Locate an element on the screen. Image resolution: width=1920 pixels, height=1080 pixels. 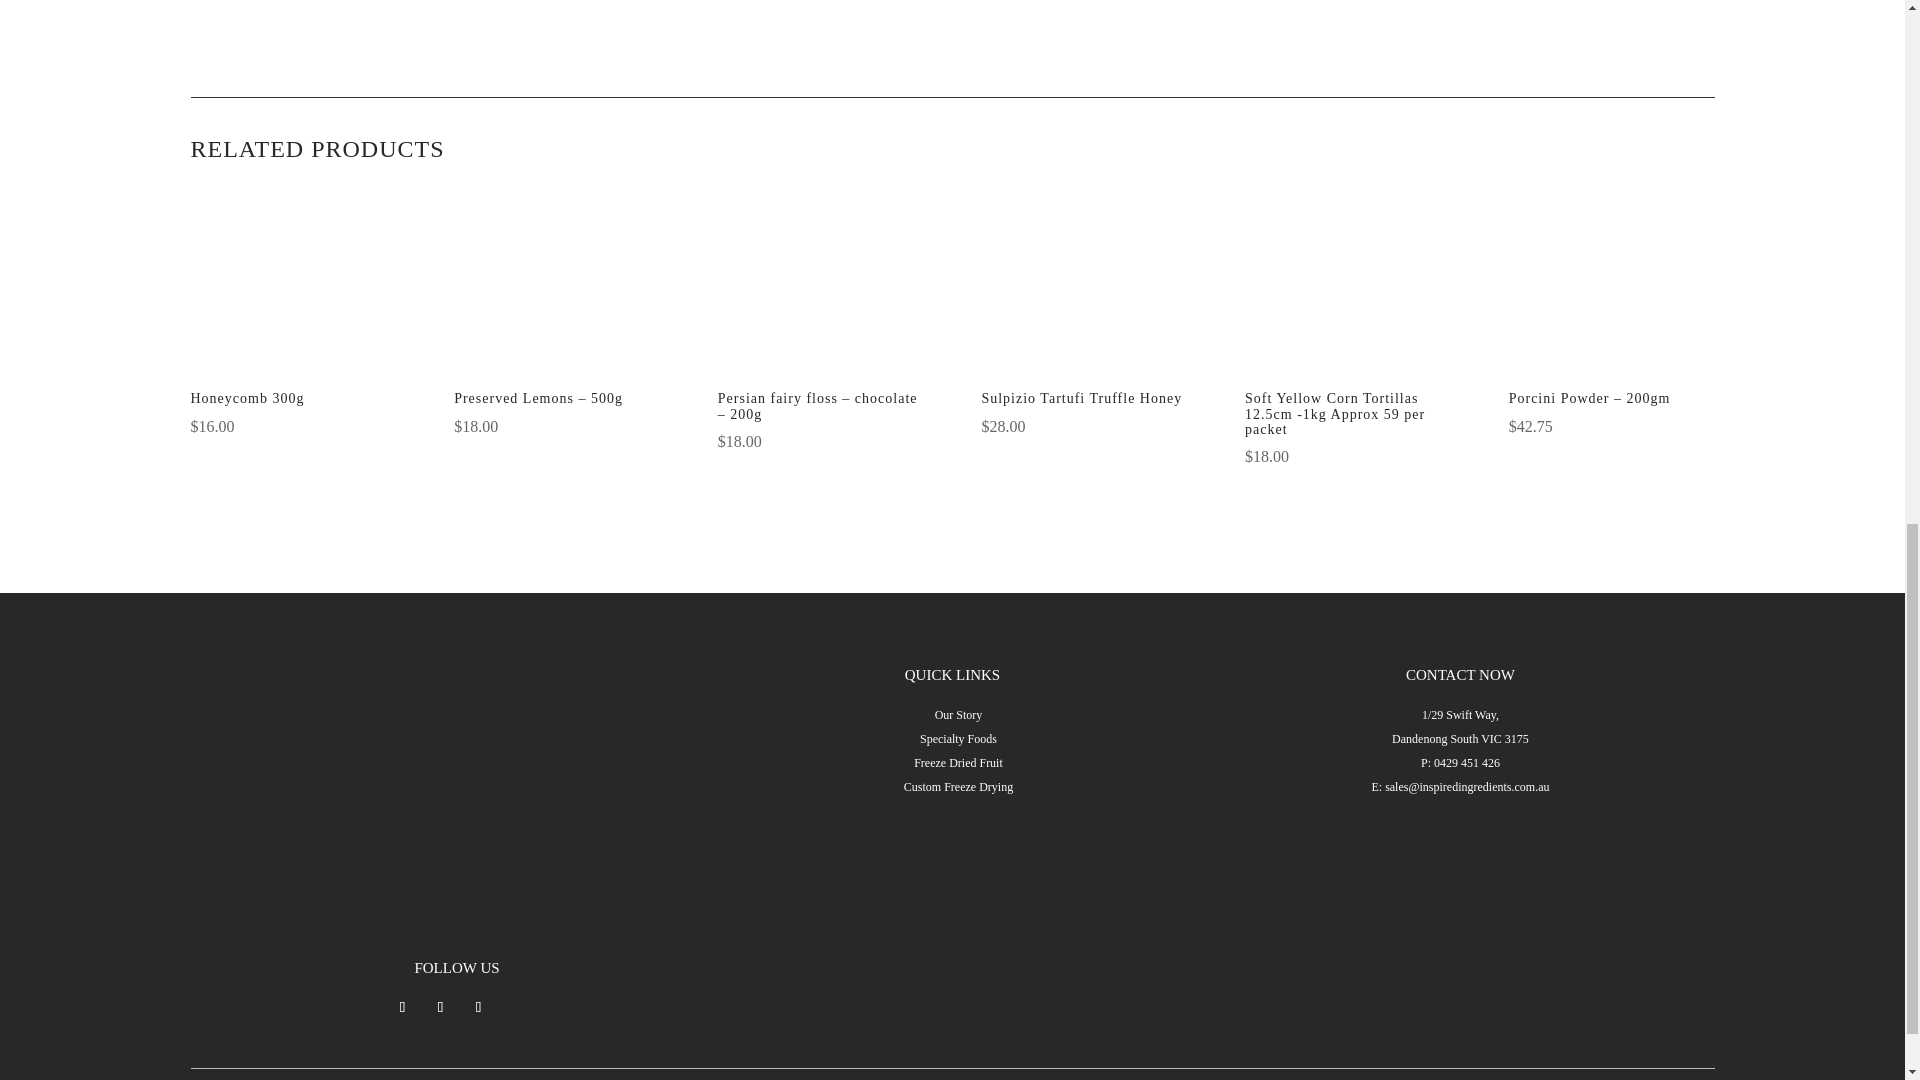
Follow on Instagram is located at coordinates (440, 1006).